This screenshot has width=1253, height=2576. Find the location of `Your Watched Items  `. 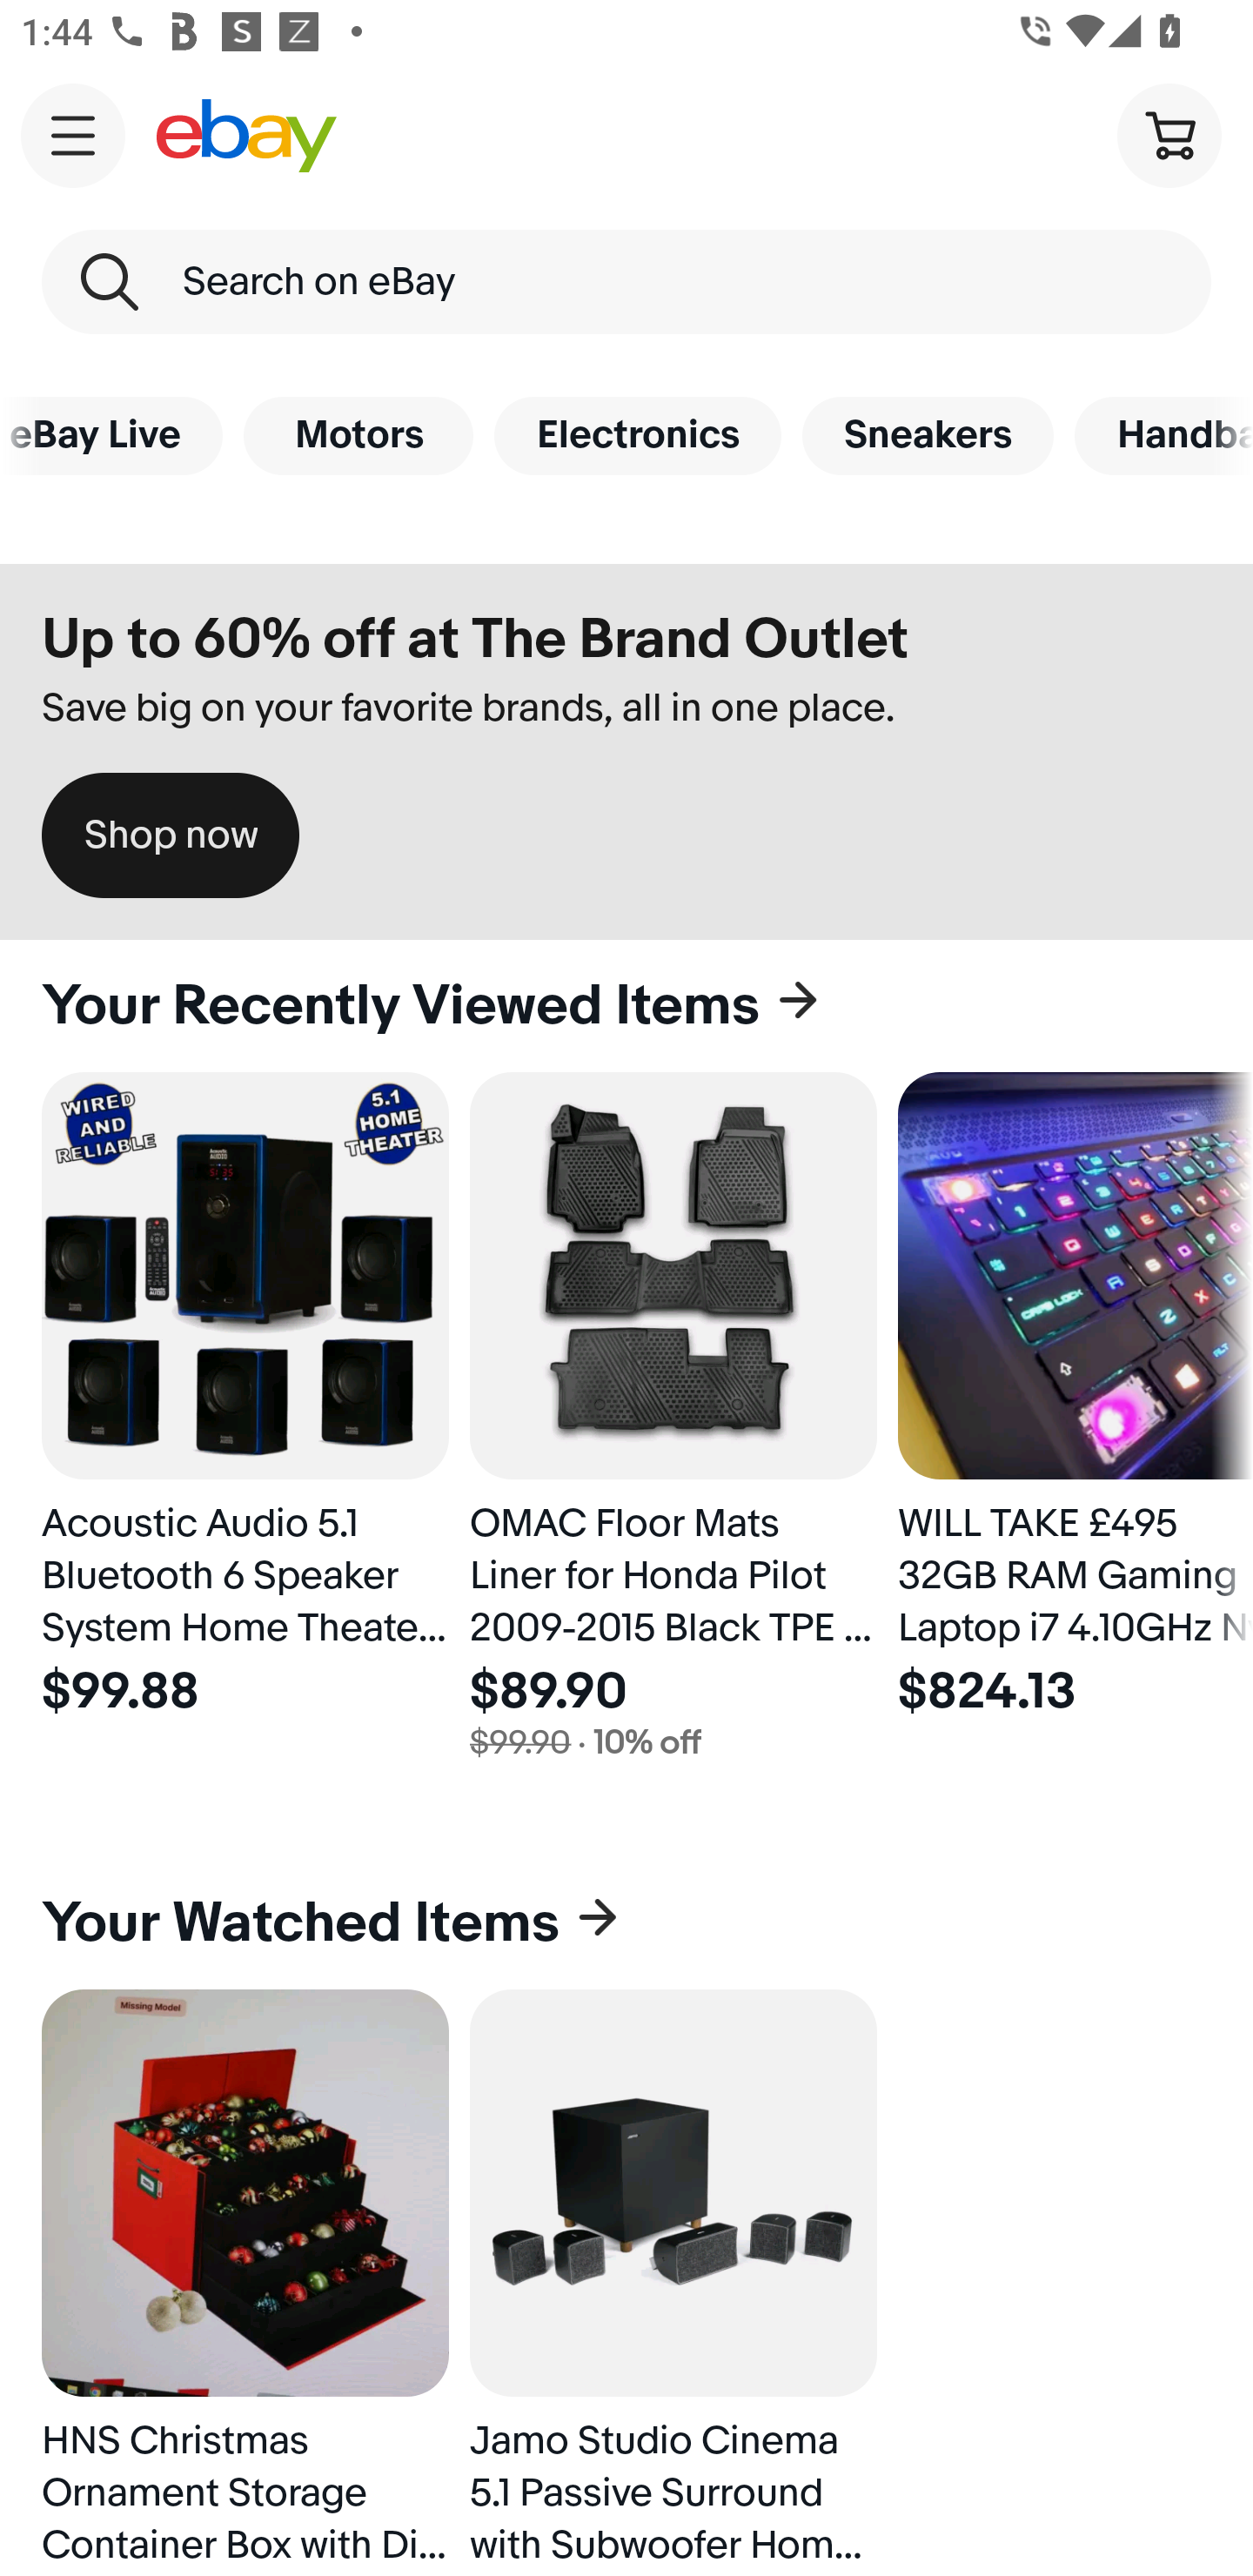

Your Watched Items   is located at coordinates (626, 1923).